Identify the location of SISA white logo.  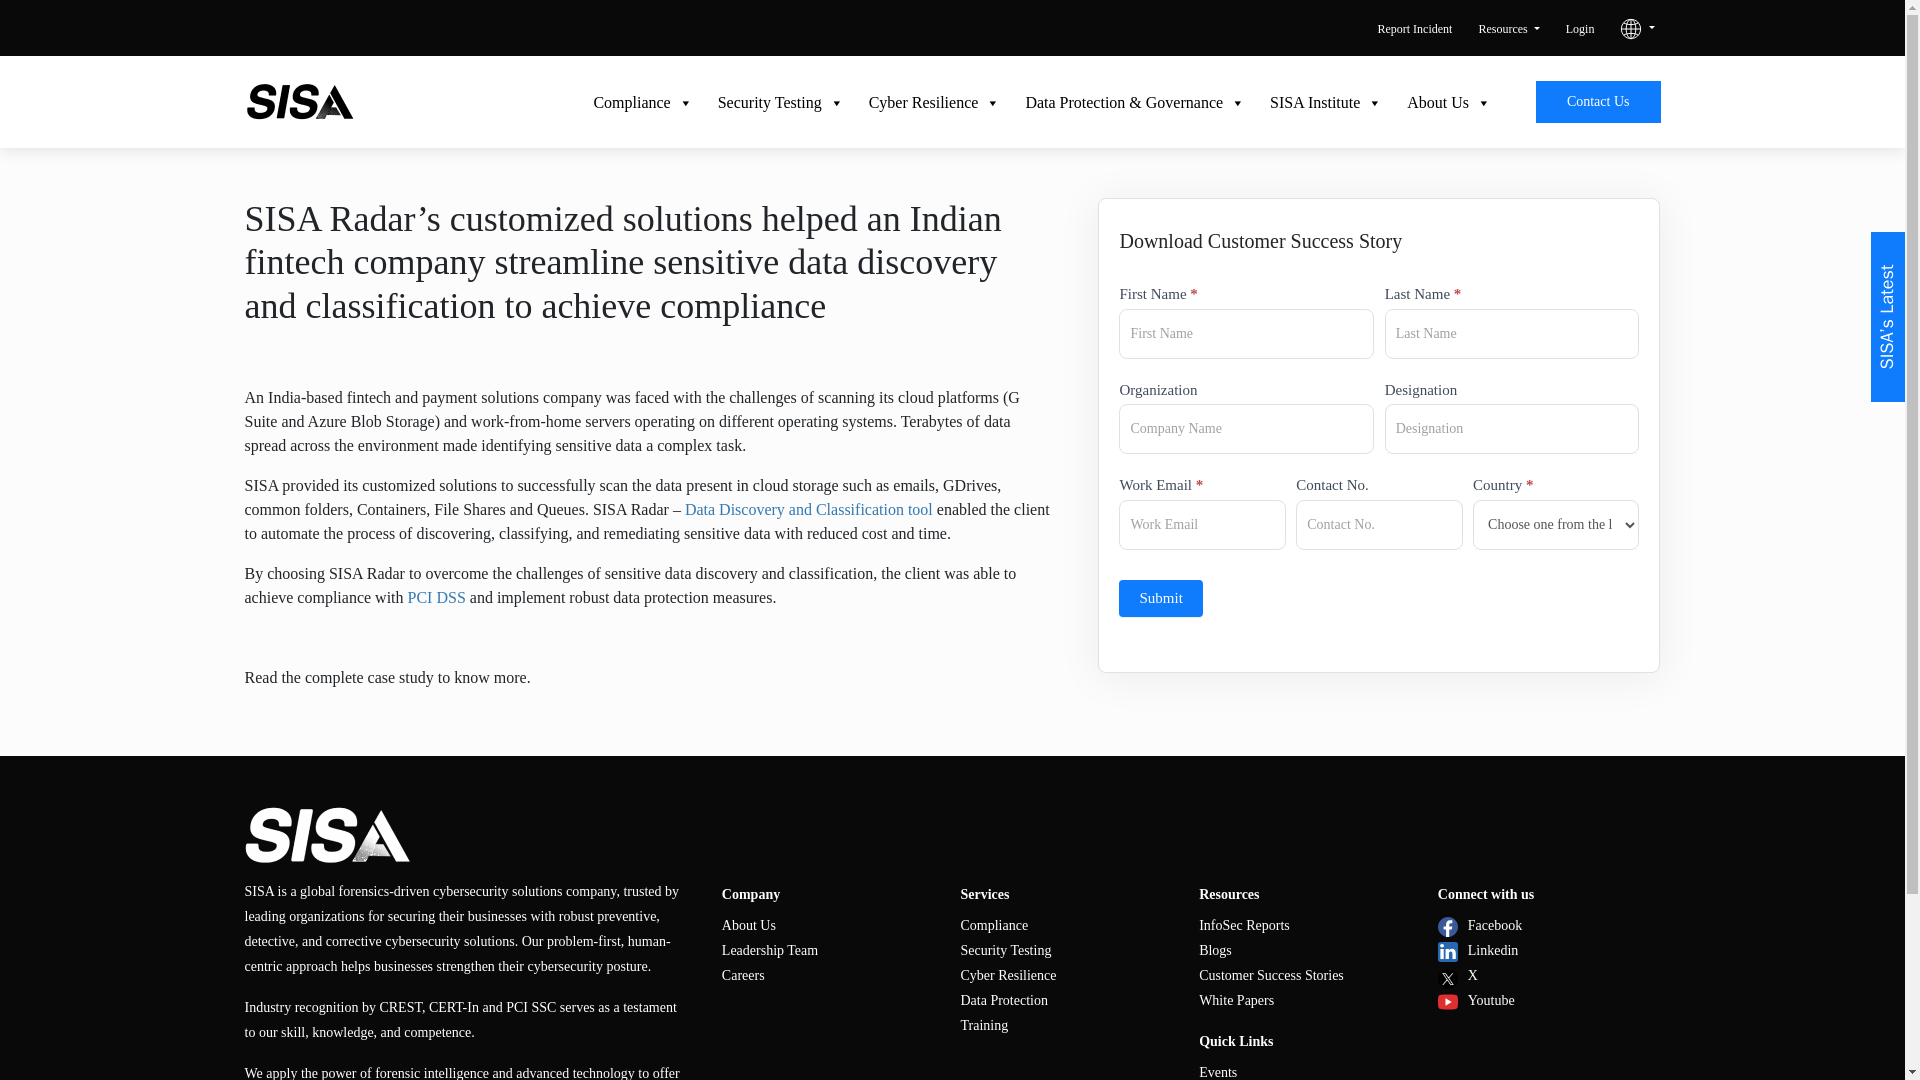
(326, 834).